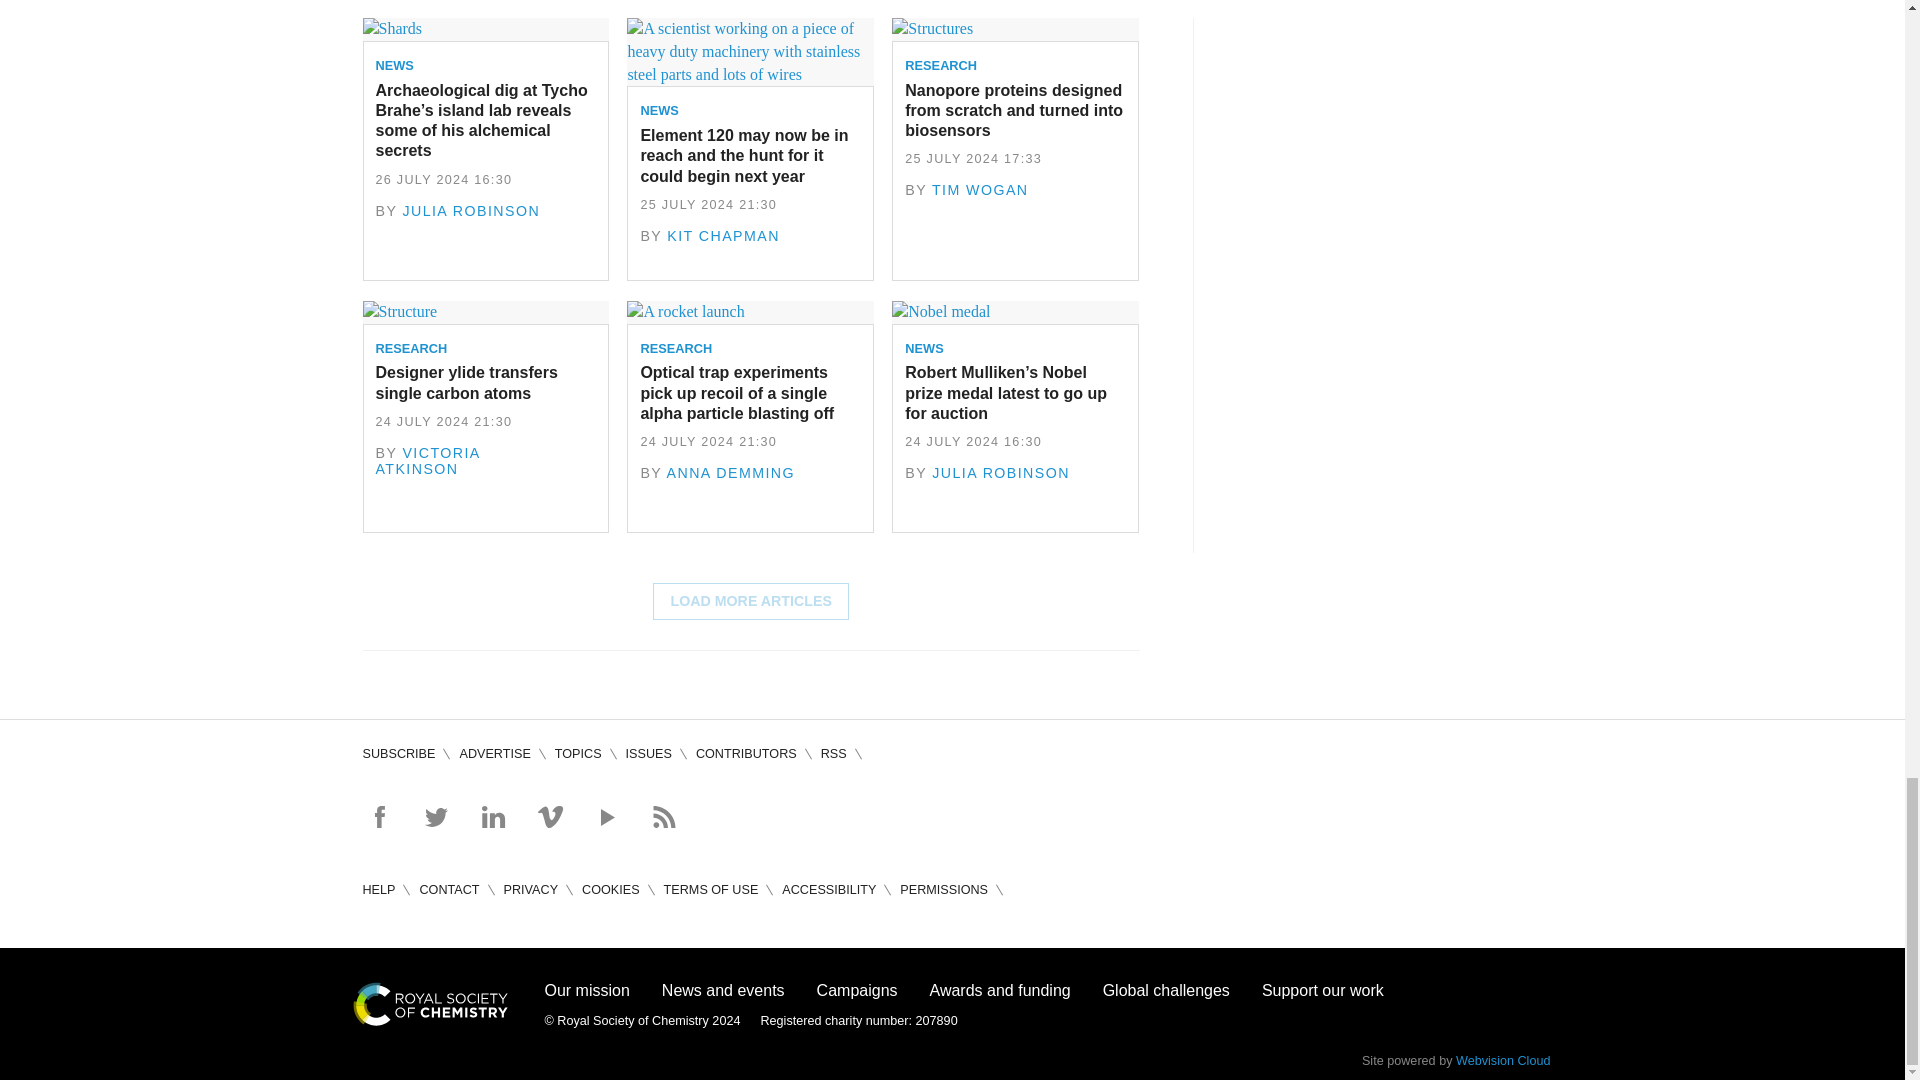 This screenshot has height=1080, width=1920. Describe the element at coordinates (550, 816) in the screenshot. I see `Watch on Vimeo` at that location.